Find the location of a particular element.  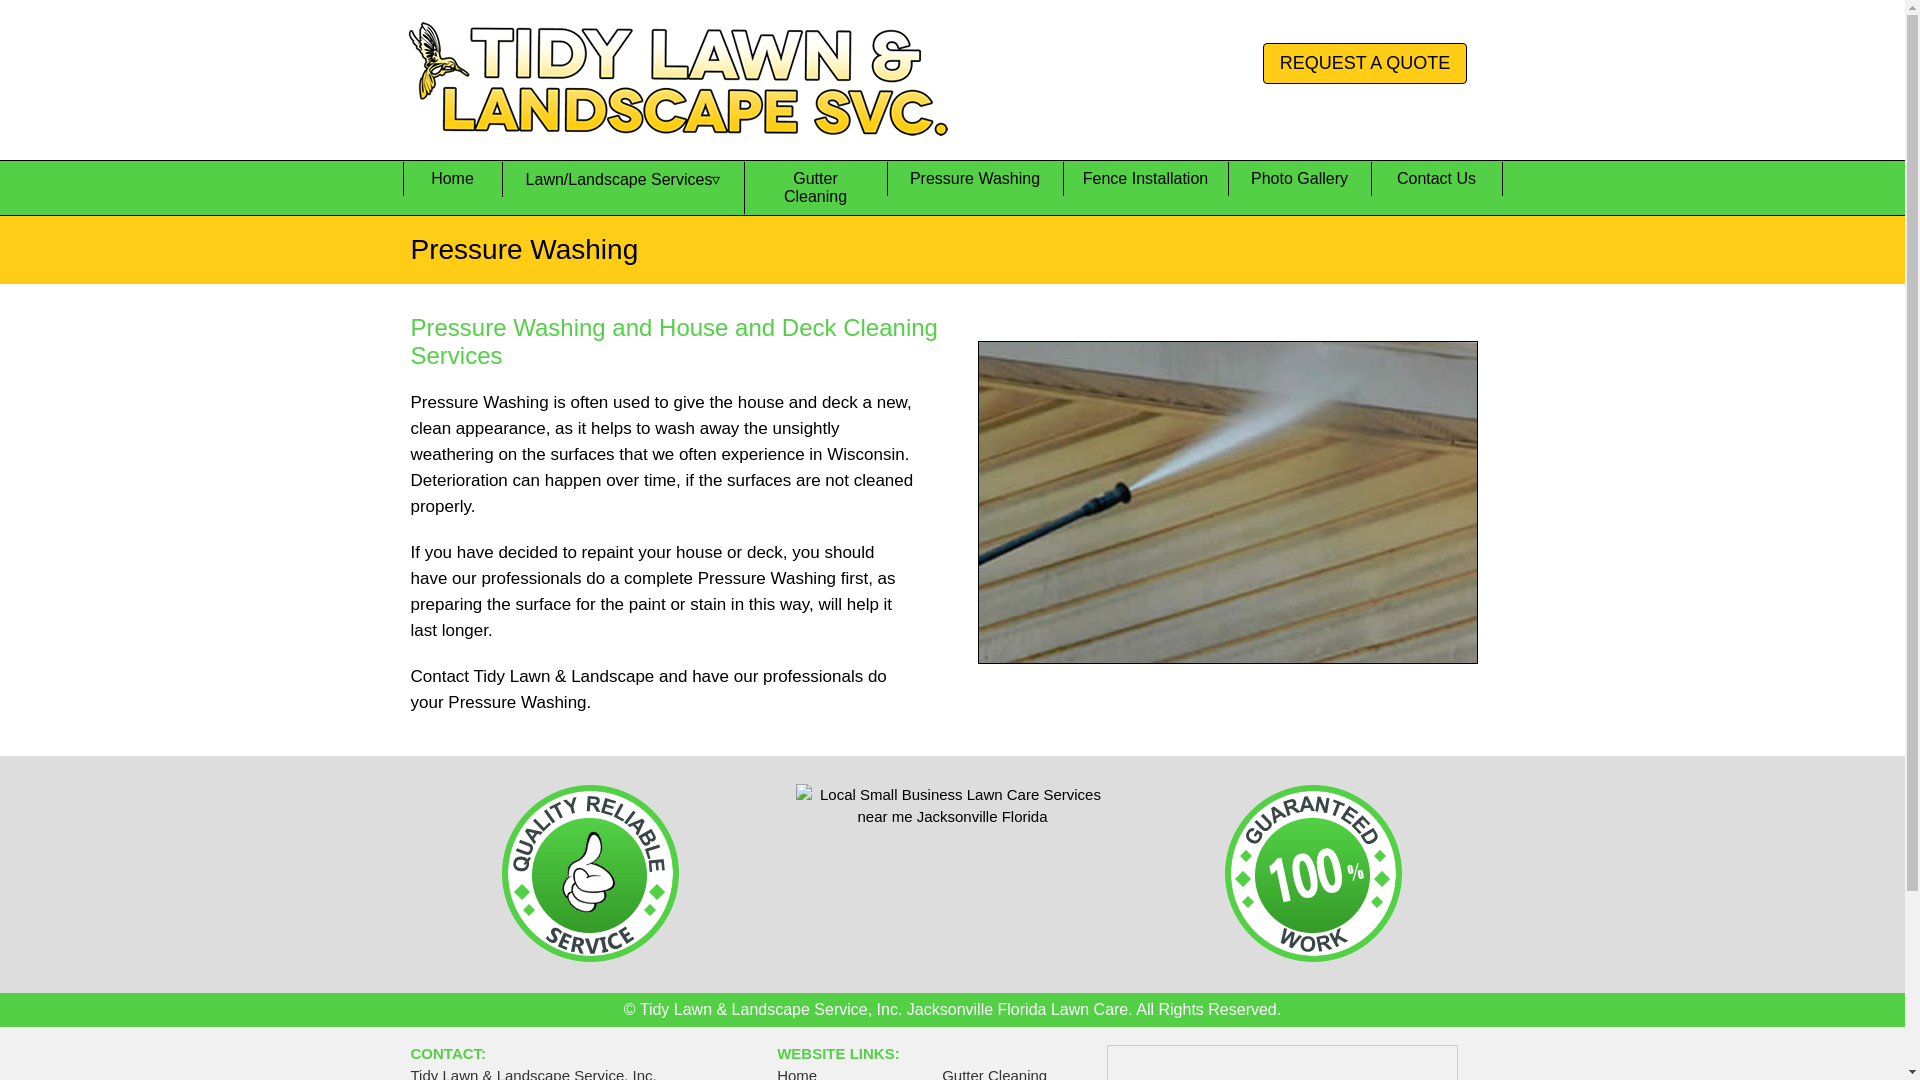

Pressure Washing is located at coordinates (973, 178).